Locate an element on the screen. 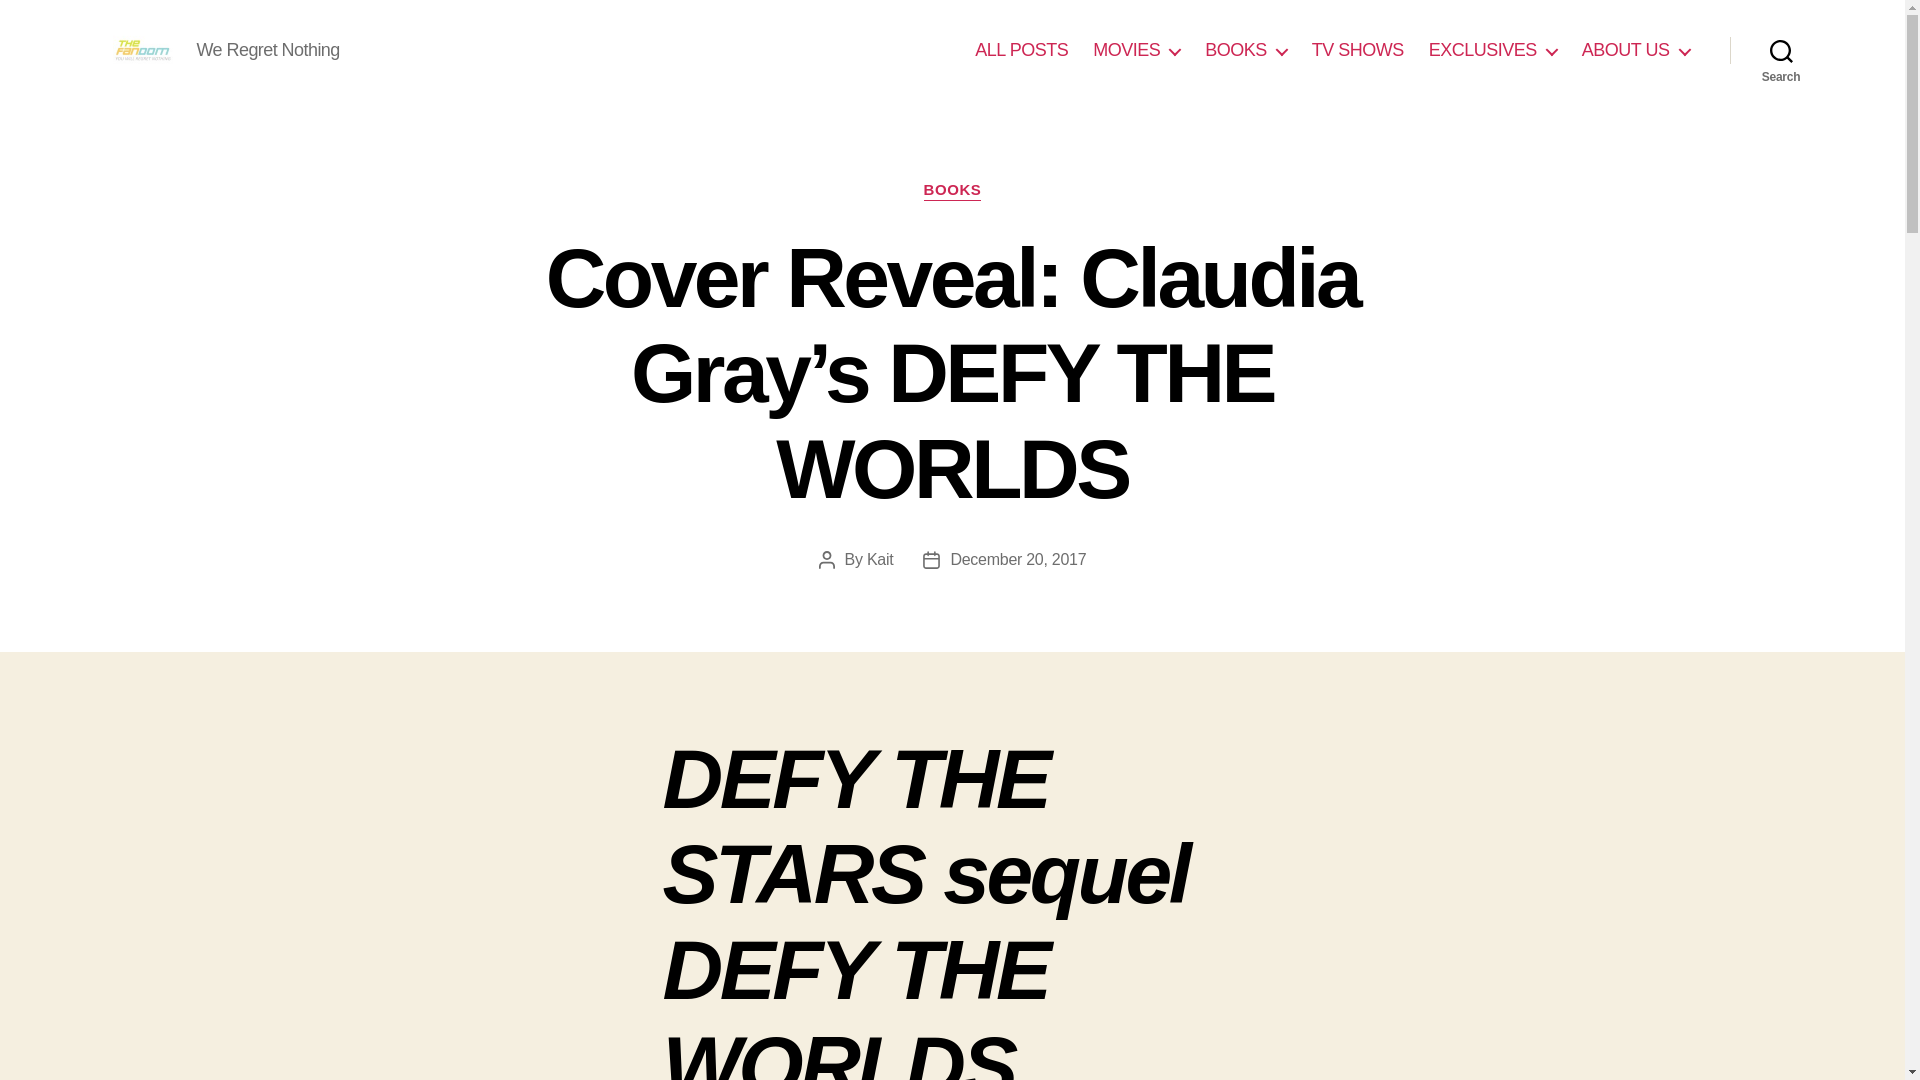  Search is located at coordinates (1781, 50).